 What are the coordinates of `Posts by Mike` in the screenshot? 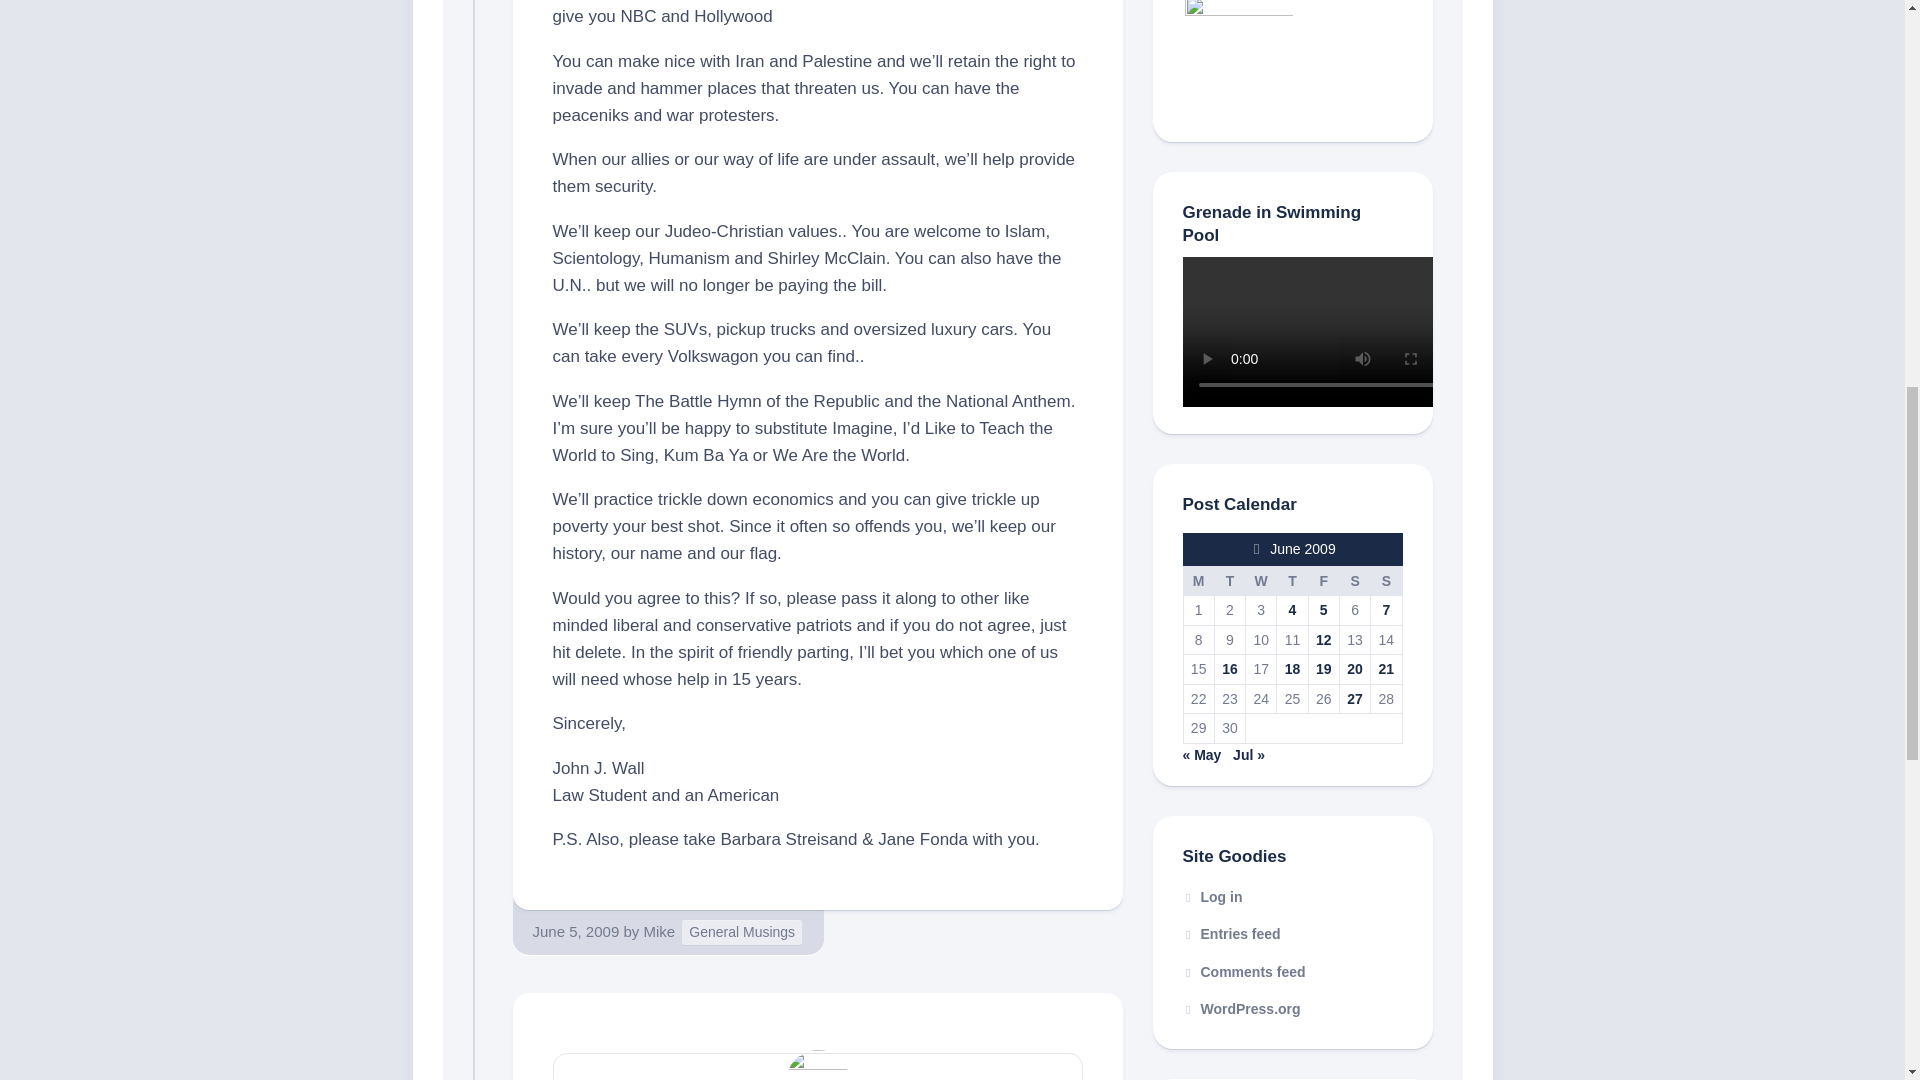 It's located at (659, 931).